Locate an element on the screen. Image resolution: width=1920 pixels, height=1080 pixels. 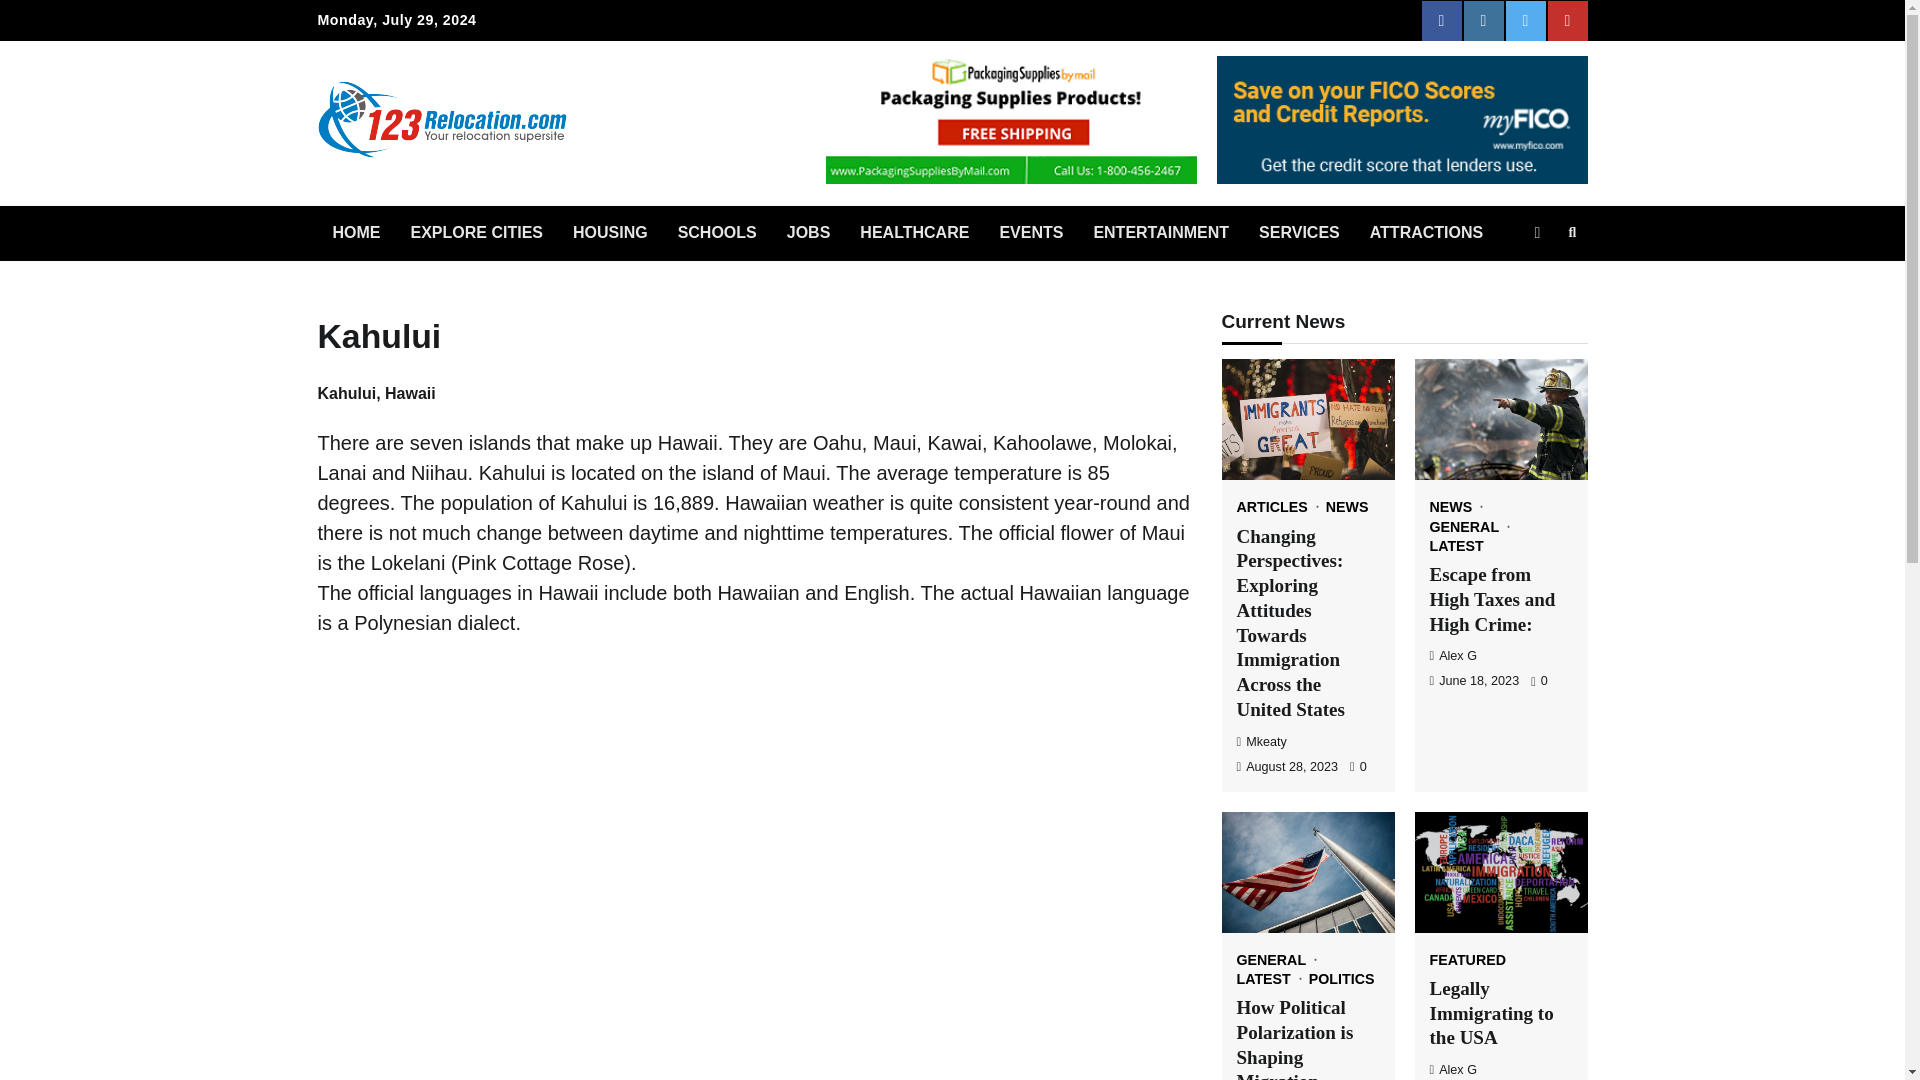
Alex G is located at coordinates (1454, 656).